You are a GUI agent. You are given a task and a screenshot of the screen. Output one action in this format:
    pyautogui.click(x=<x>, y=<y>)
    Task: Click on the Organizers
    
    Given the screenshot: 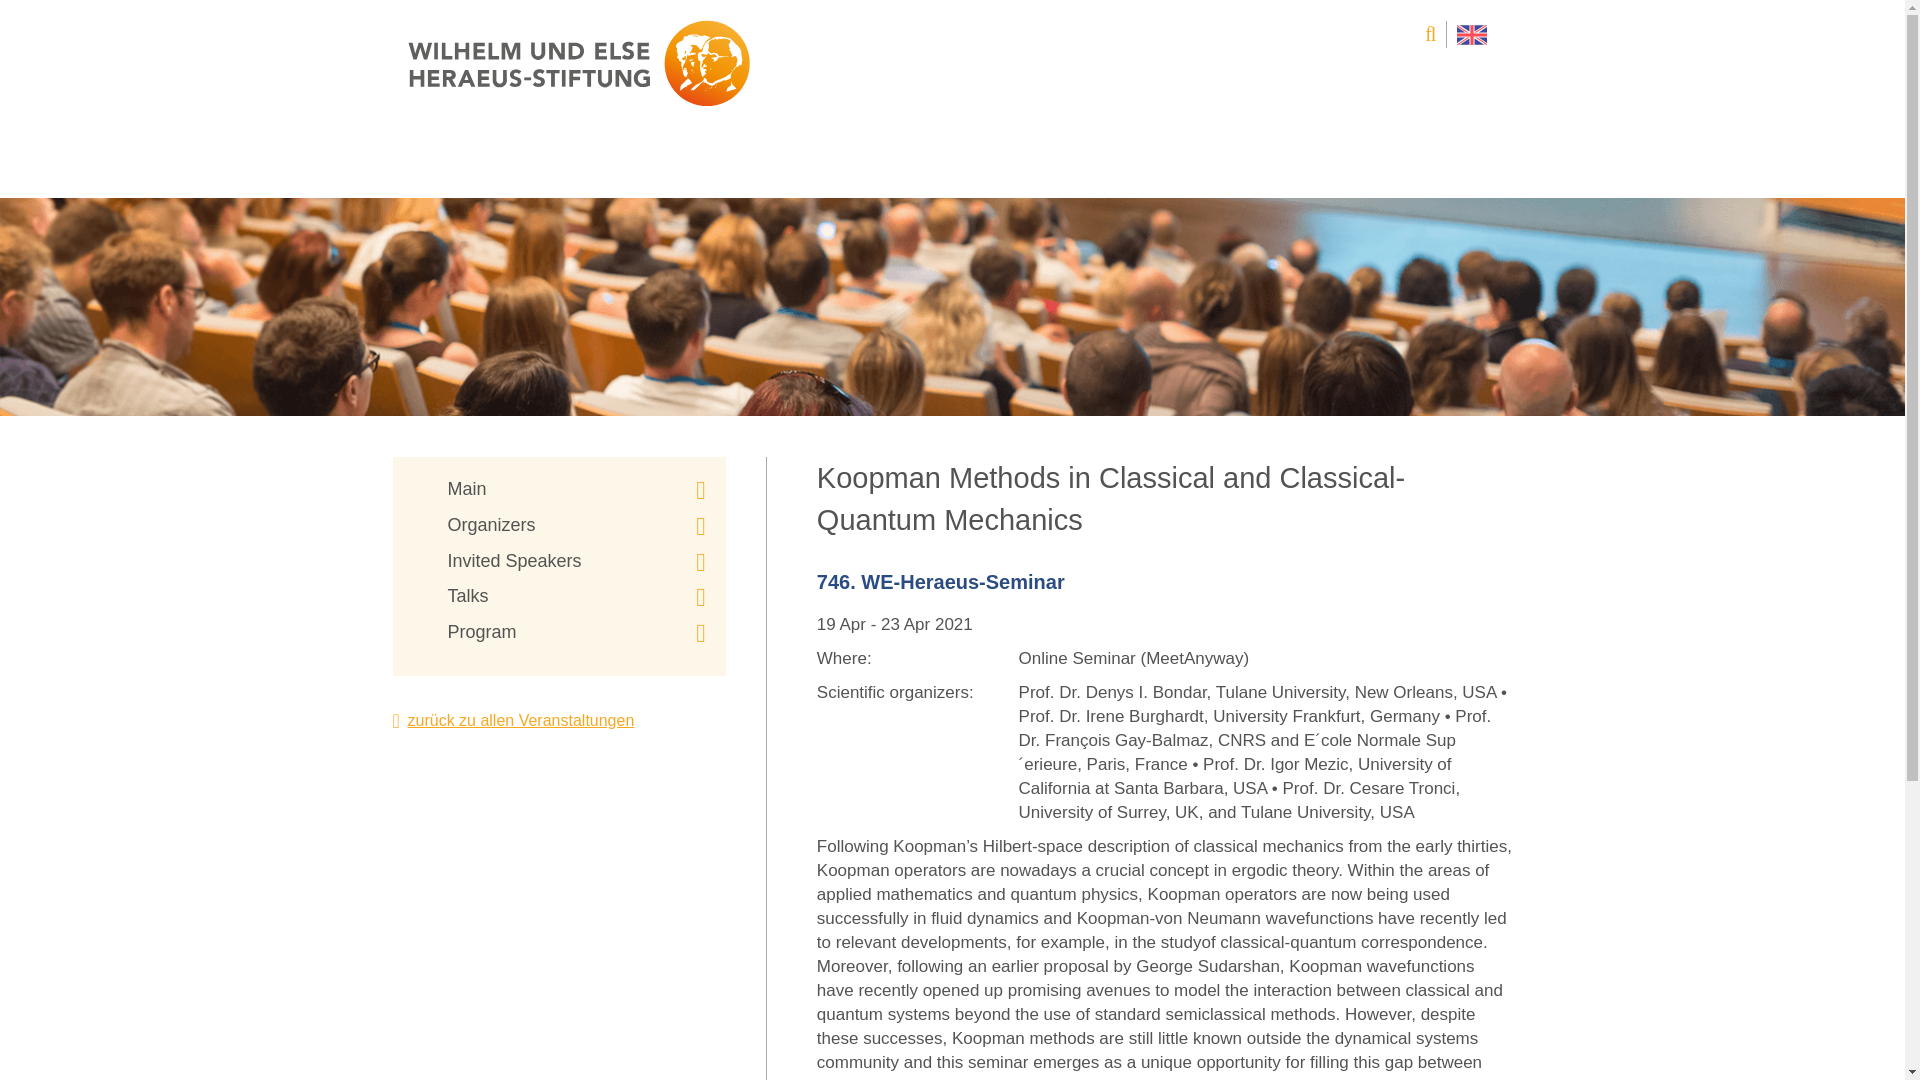 What is the action you would take?
    pyautogui.click(x=576, y=526)
    